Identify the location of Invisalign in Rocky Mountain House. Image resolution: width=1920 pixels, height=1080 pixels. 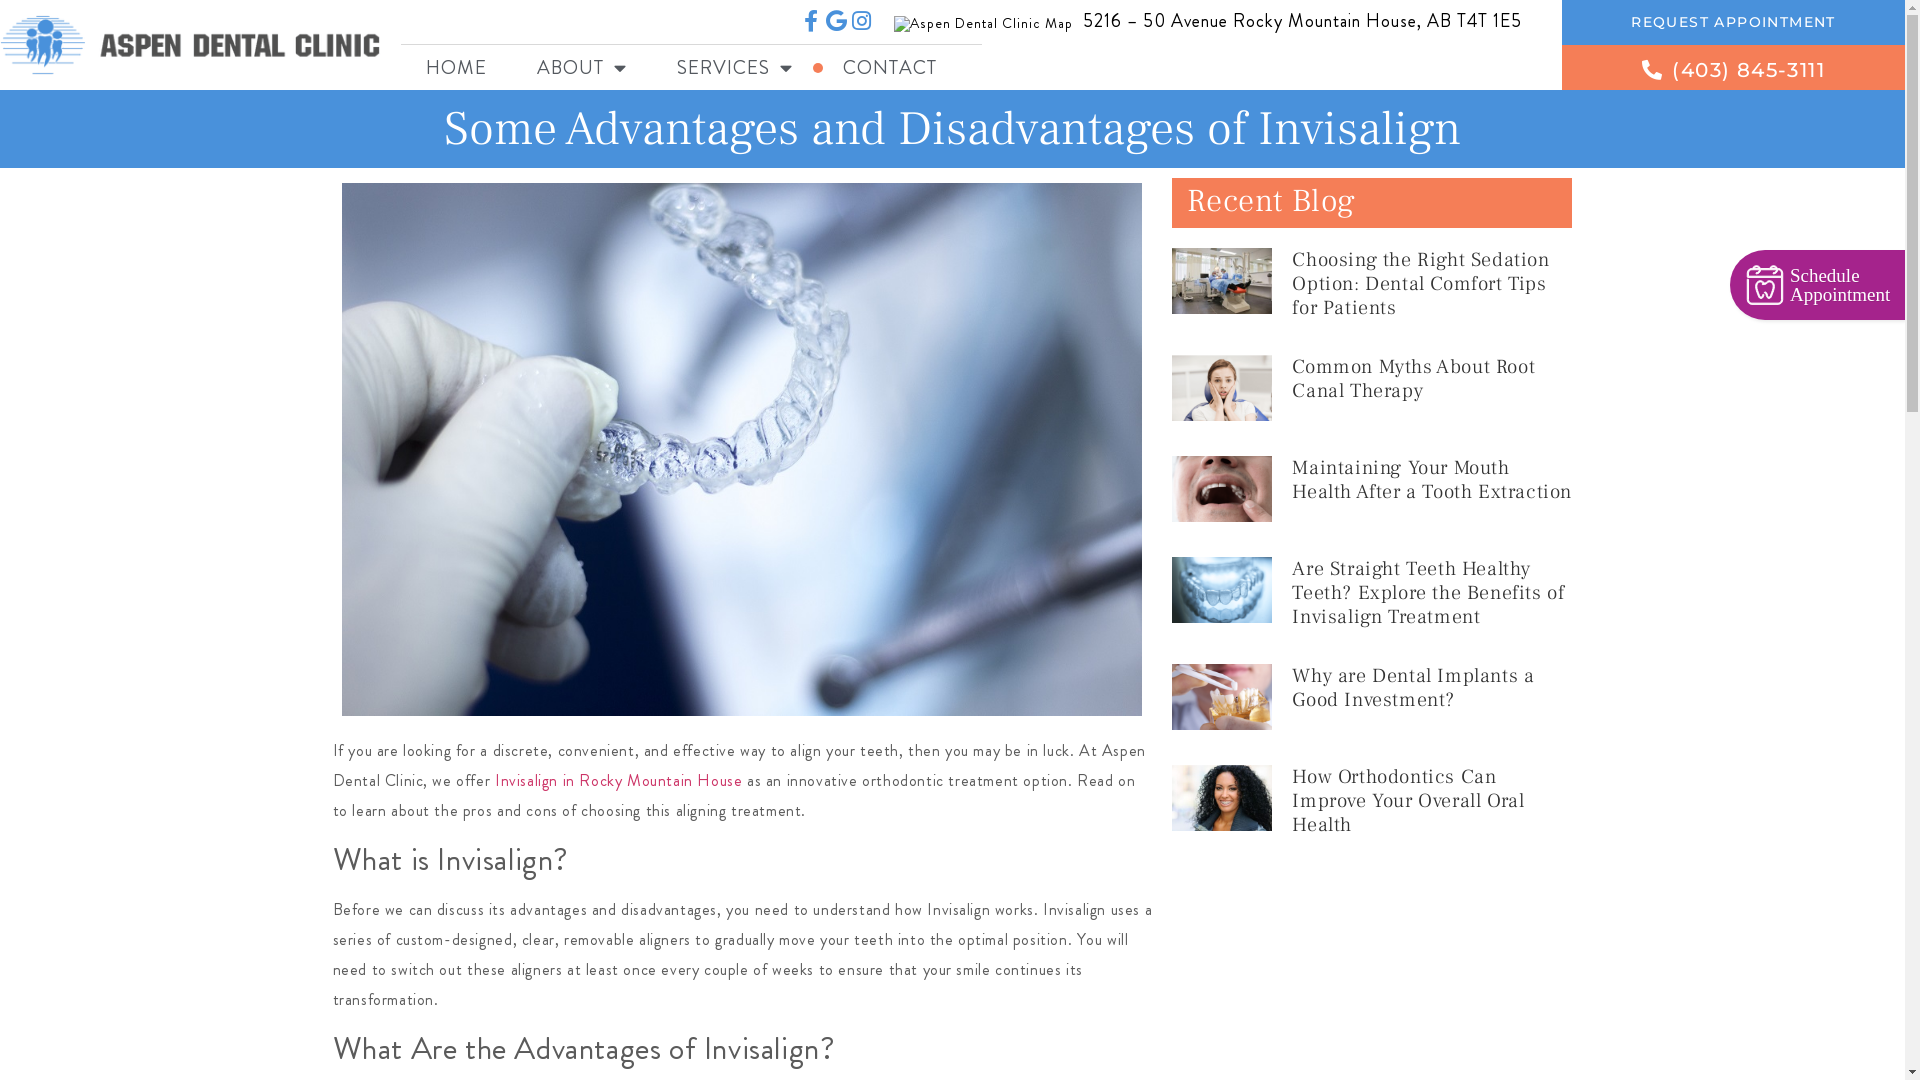
(618, 780).